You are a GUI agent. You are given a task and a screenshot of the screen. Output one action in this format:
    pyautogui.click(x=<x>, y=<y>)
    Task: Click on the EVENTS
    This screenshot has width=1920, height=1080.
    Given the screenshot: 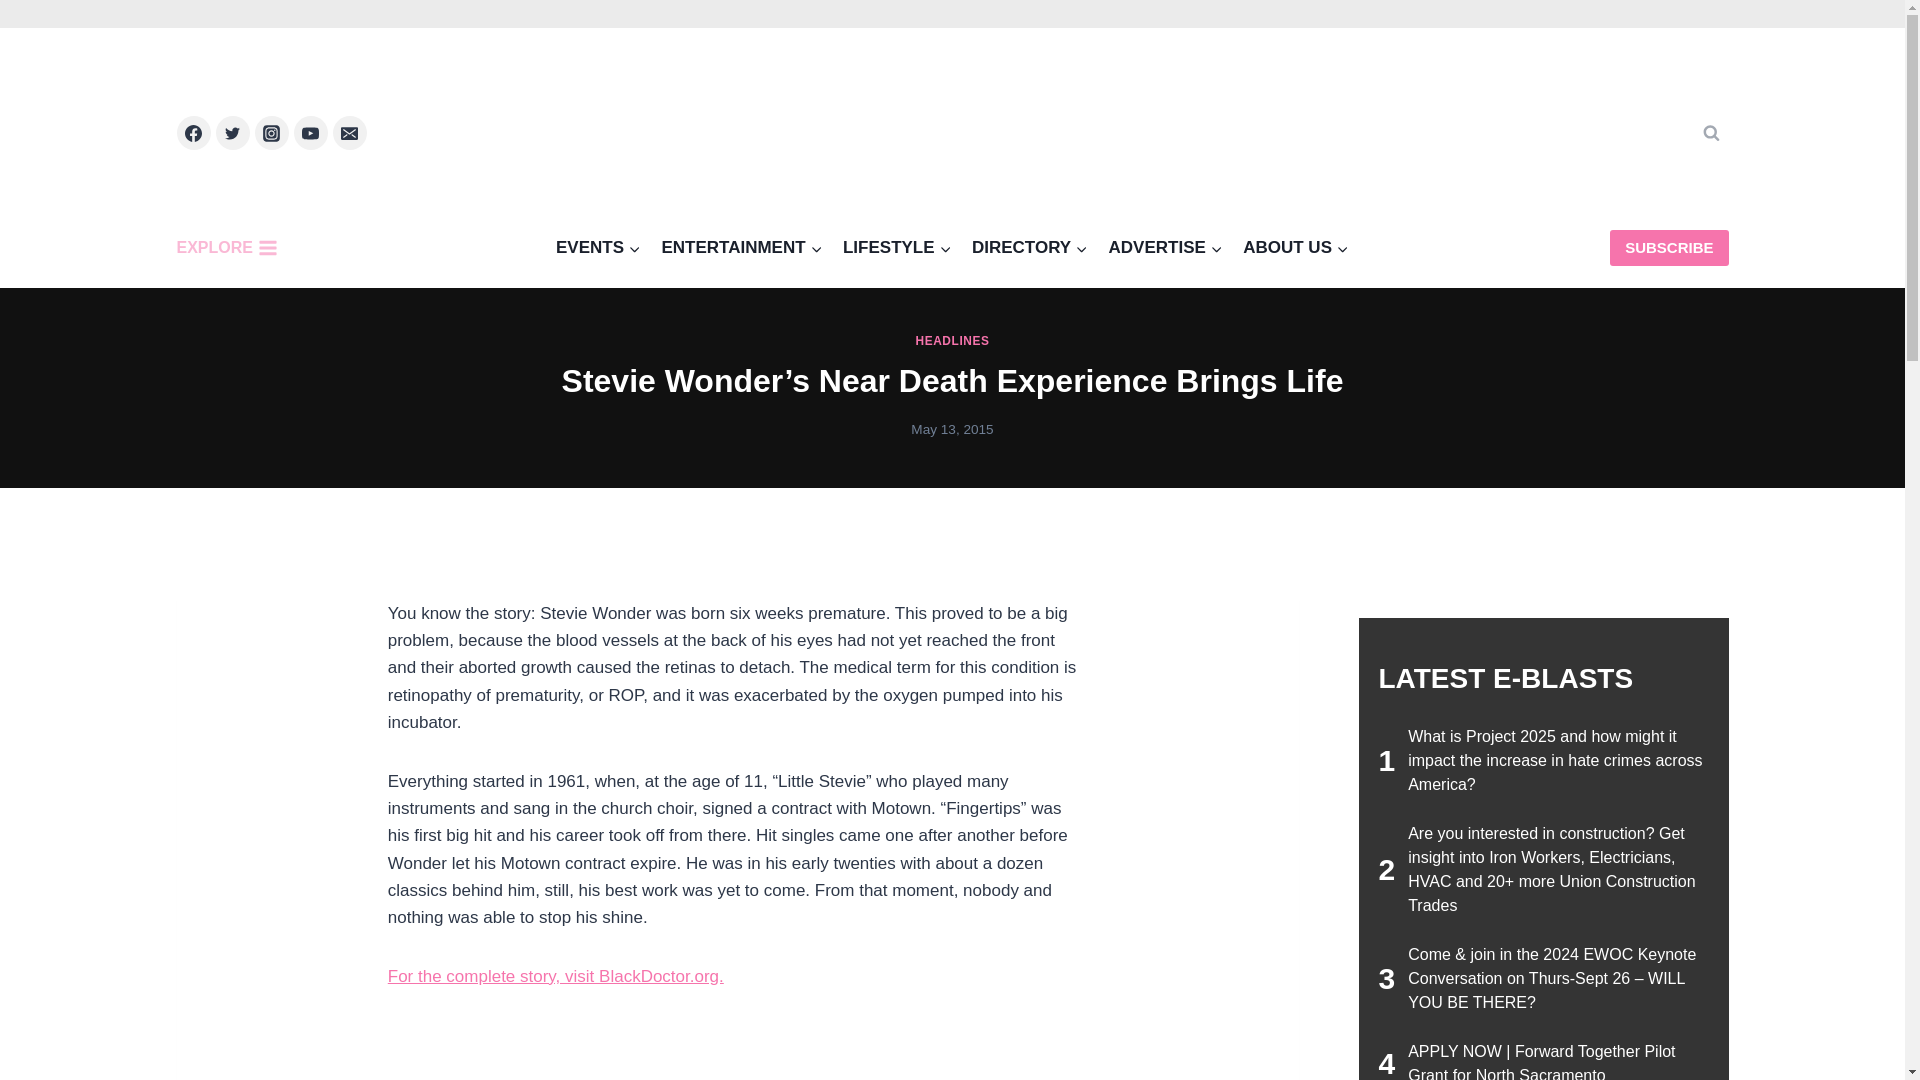 What is the action you would take?
    pyautogui.click(x=598, y=248)
    